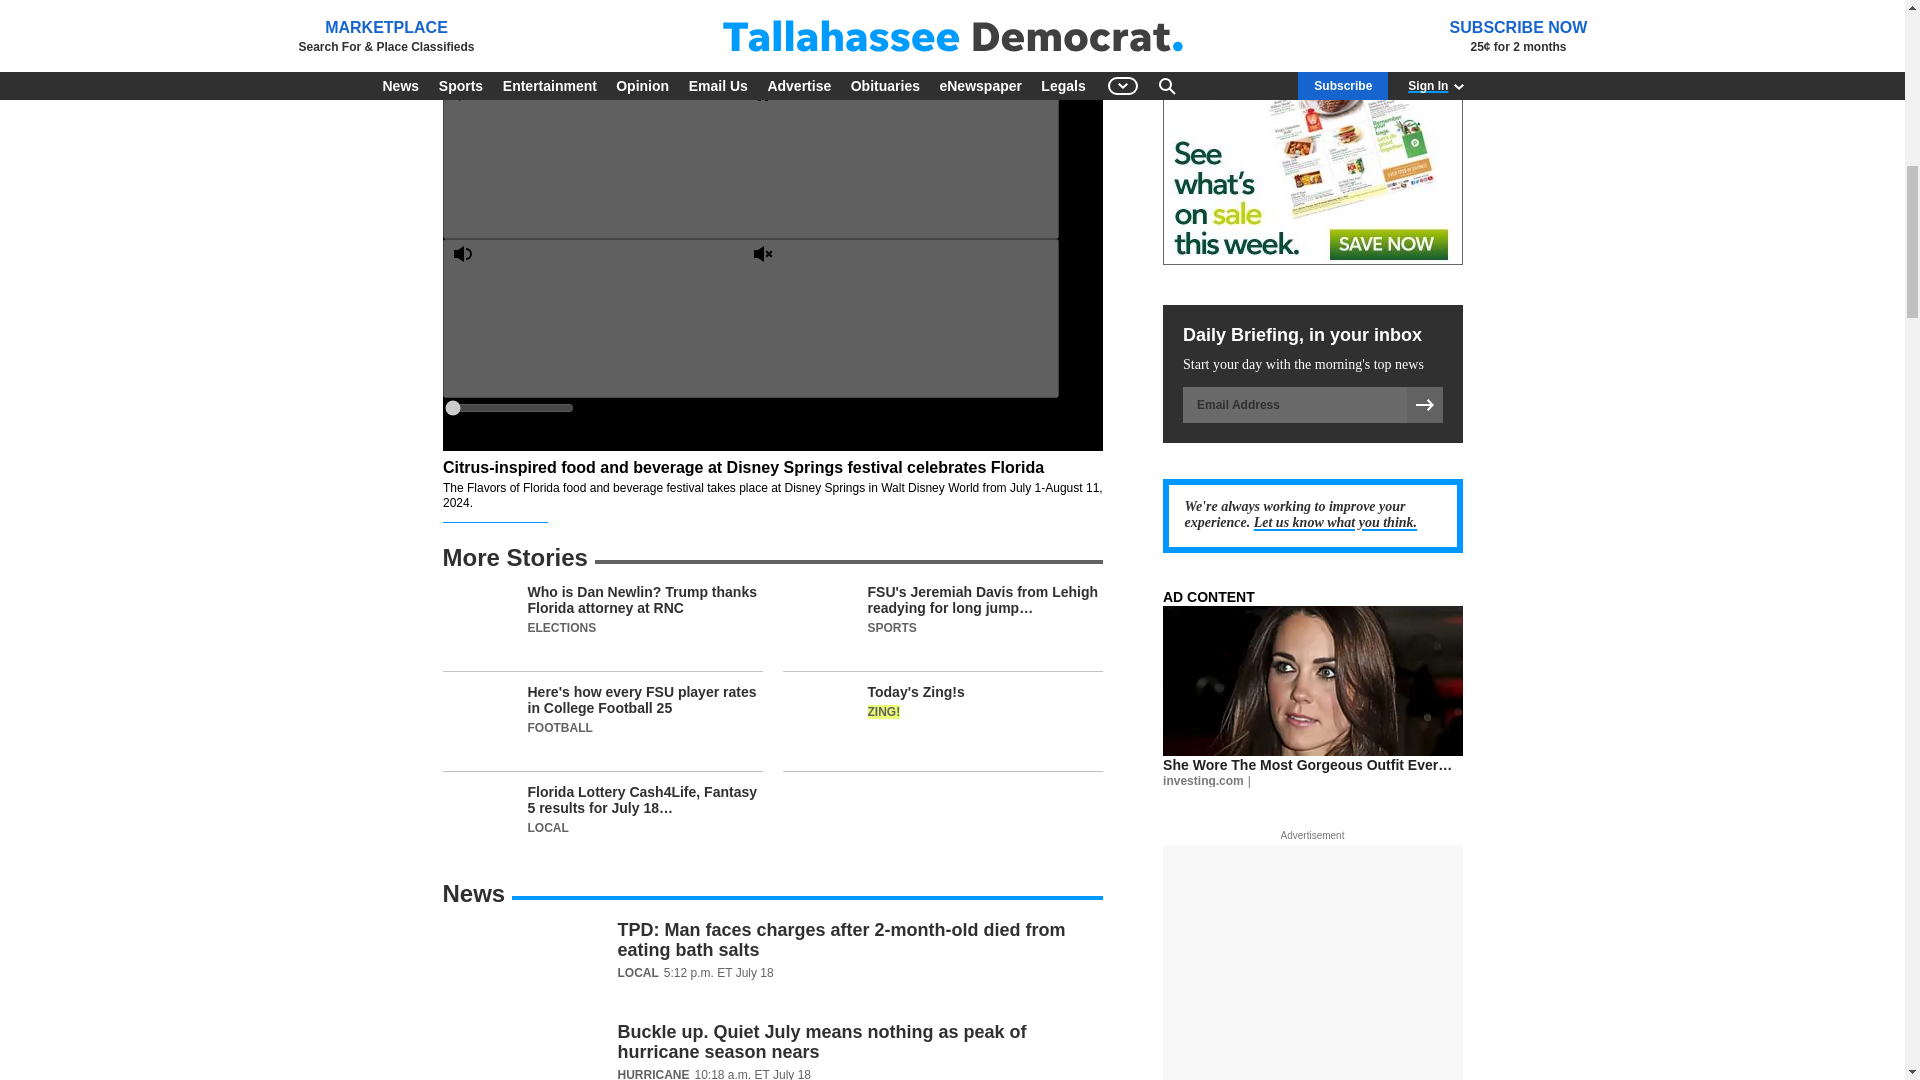 The width and height of the screenshot is (1920, 1080). What do you see at coordinates (749, 158) in the screenshot?
I see `PlayPause` at bounding box center [749, 158].